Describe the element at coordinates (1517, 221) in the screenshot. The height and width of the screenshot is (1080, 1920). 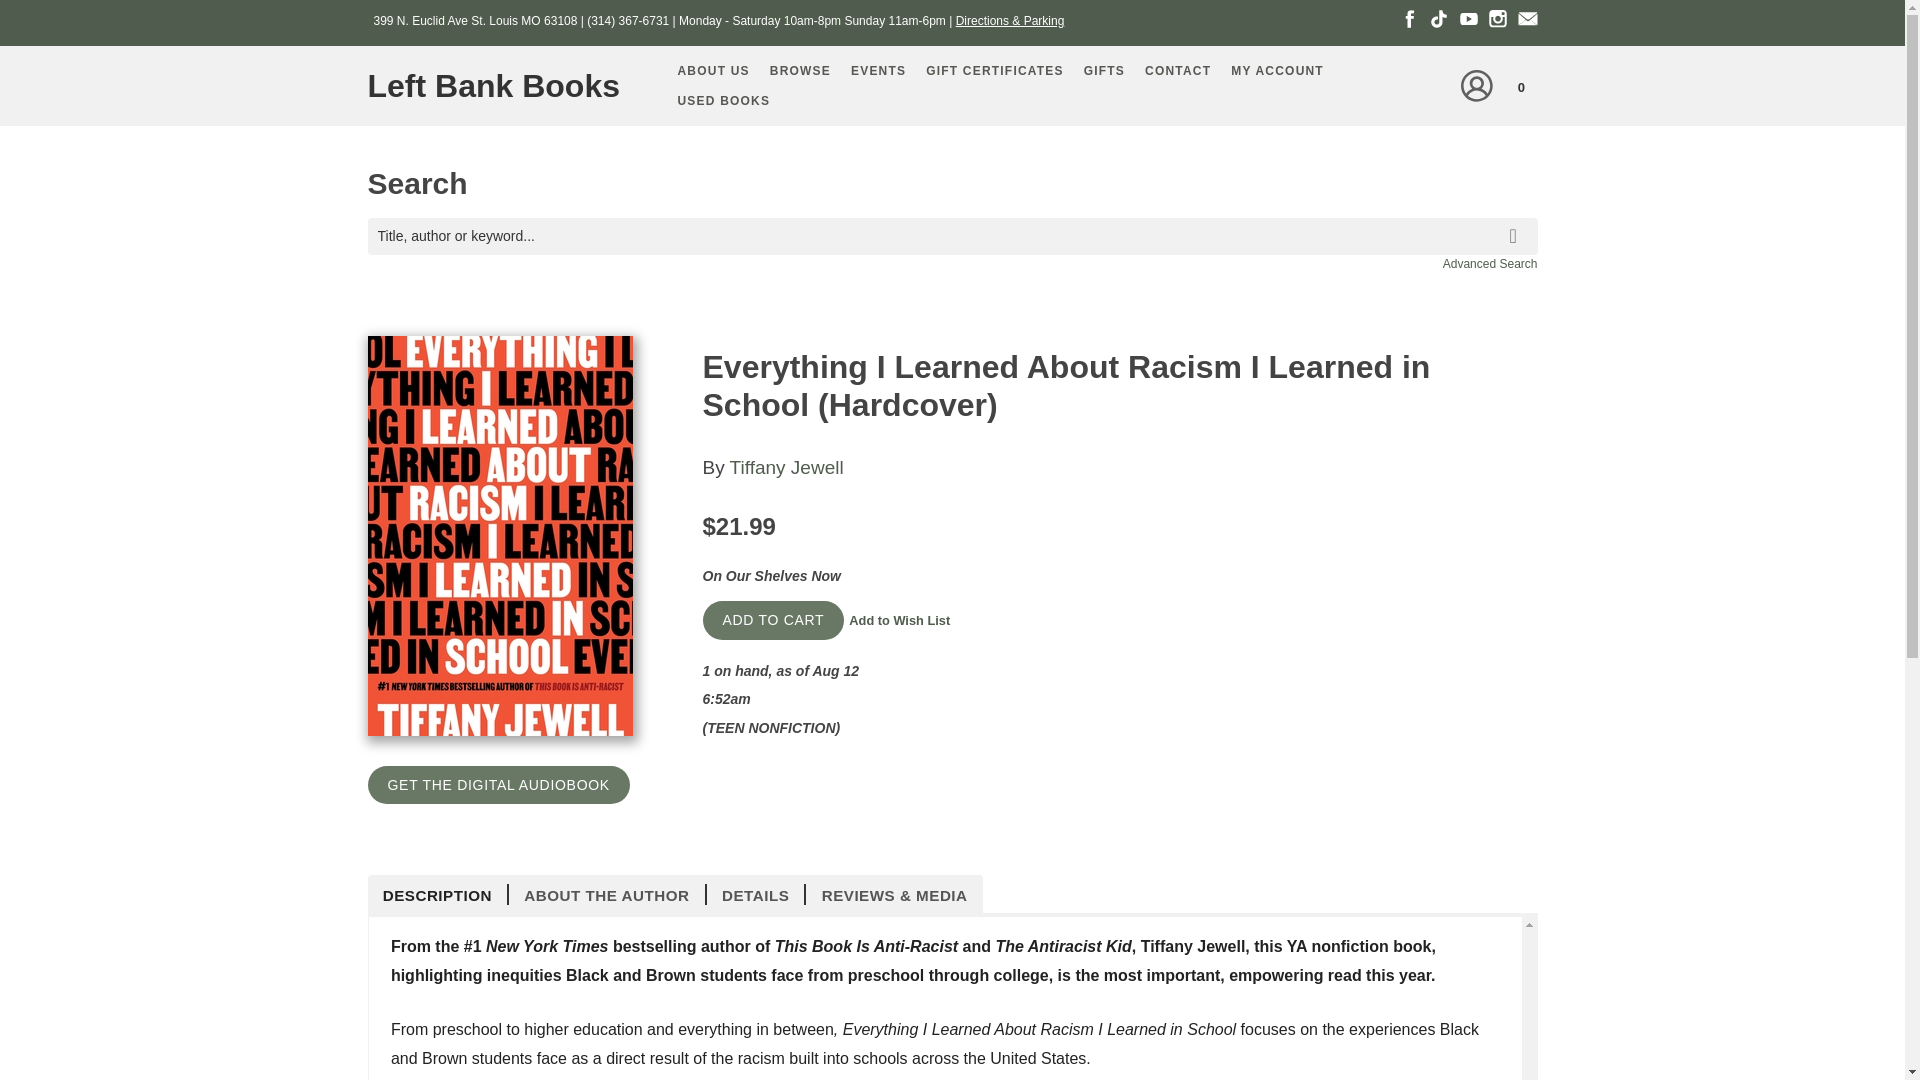
I see `search` at that location.